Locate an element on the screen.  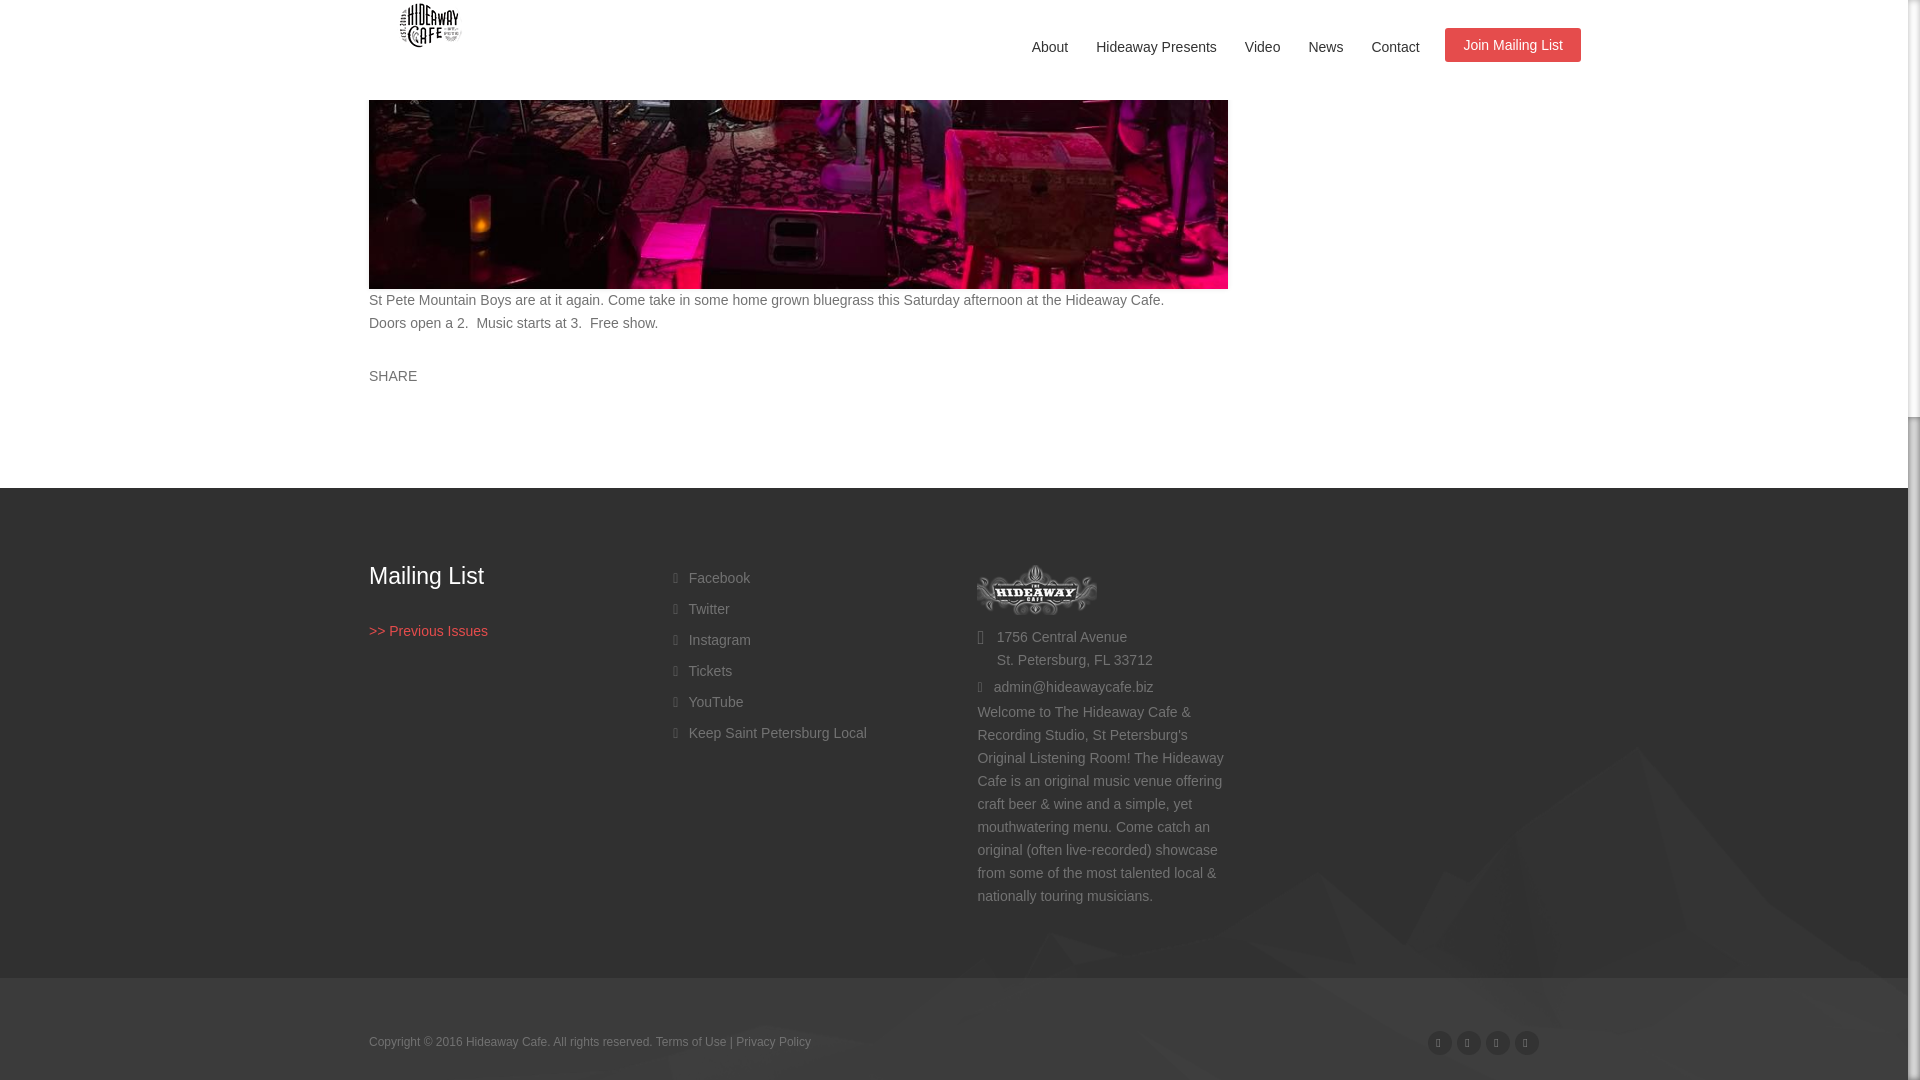
  YouTube is located at coordinates (708, 702).